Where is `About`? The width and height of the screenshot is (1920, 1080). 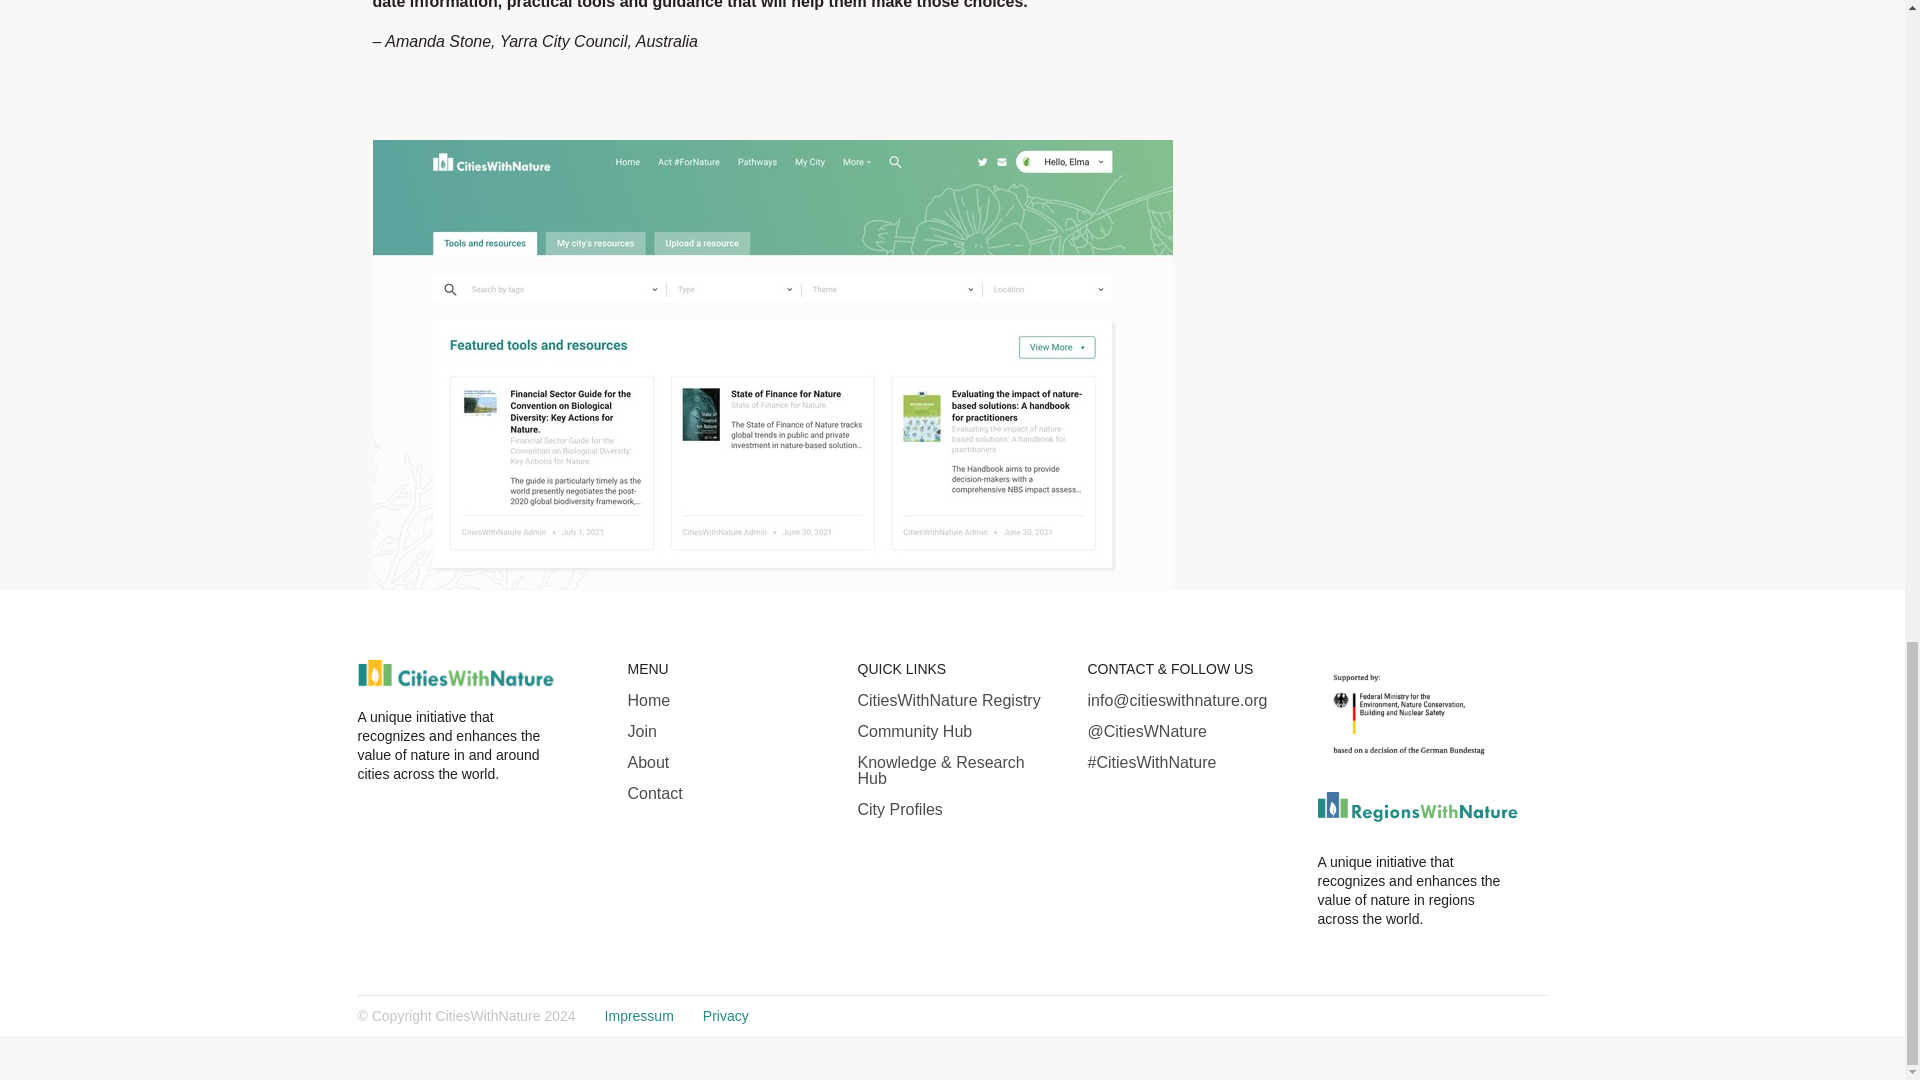 About is located at coordinates (727, 762).